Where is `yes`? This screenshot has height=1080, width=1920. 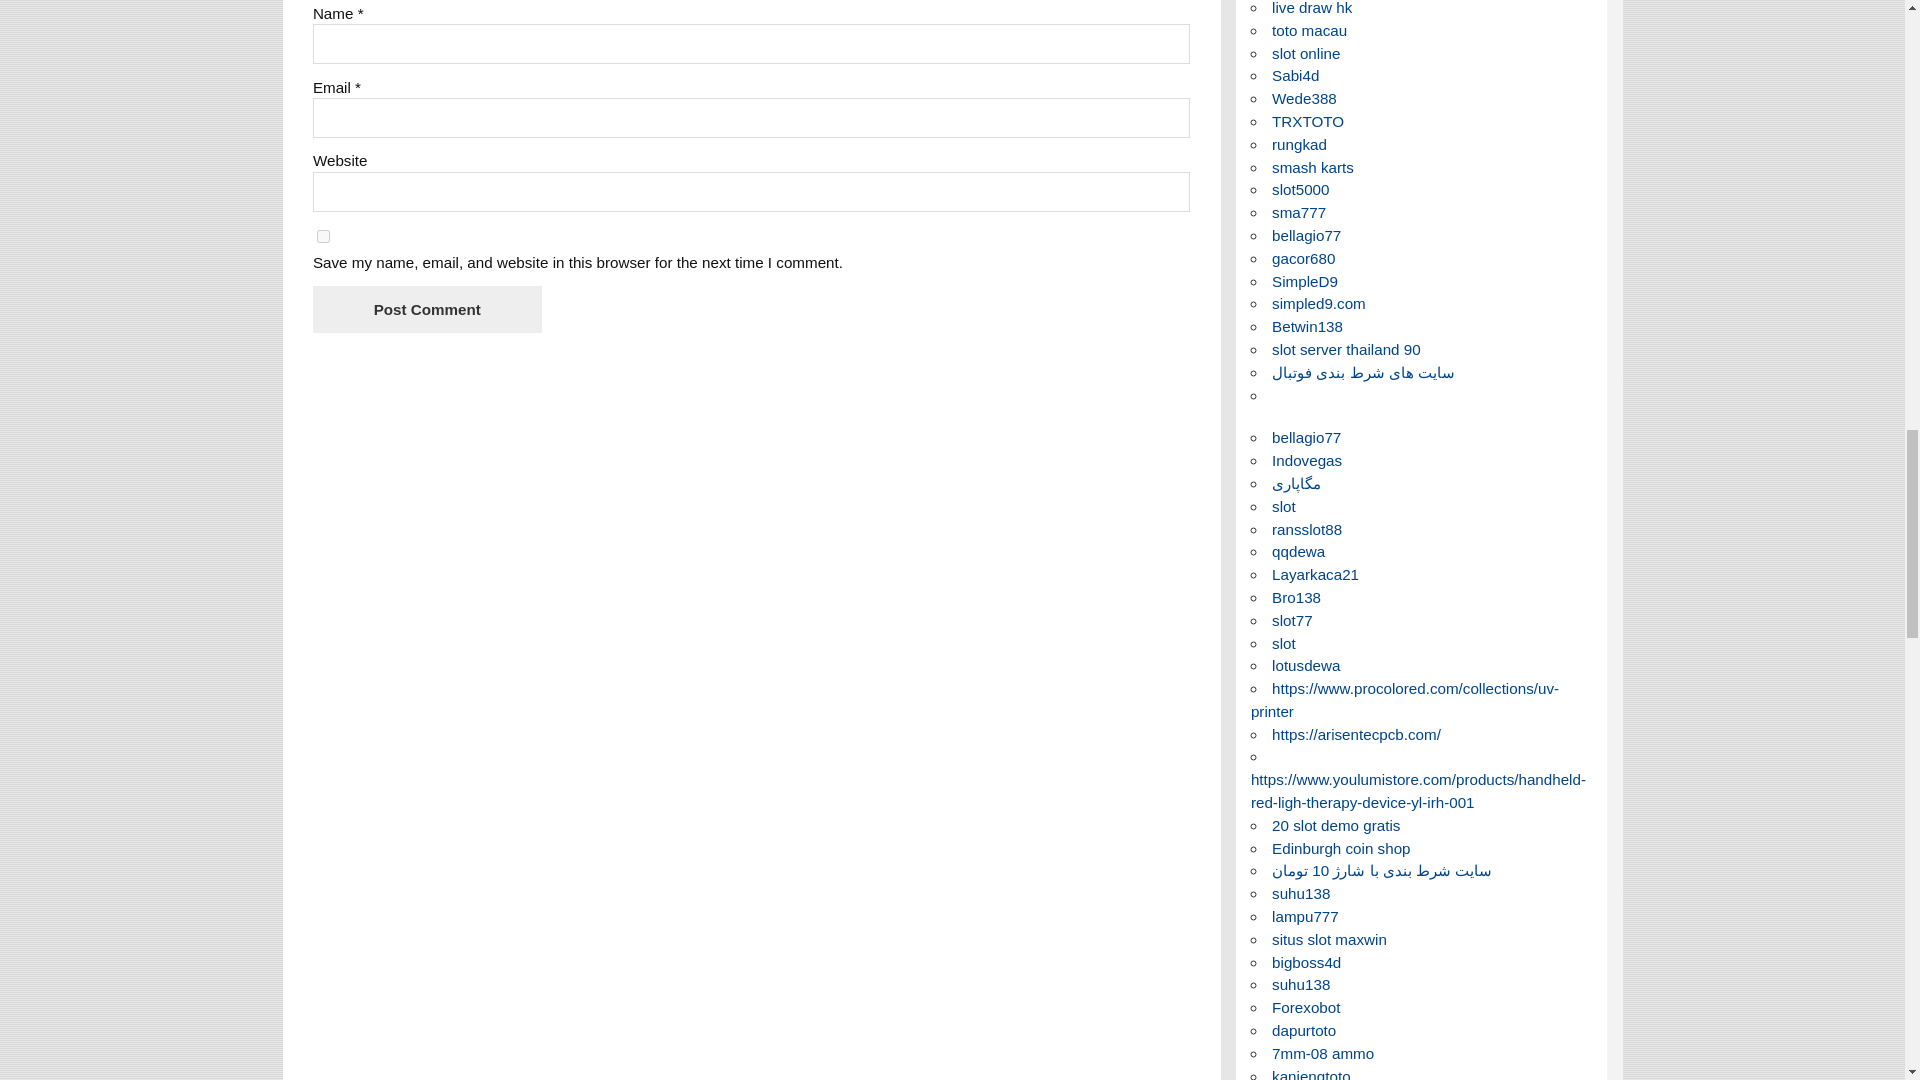
yes is located at coordinates (323, 236).